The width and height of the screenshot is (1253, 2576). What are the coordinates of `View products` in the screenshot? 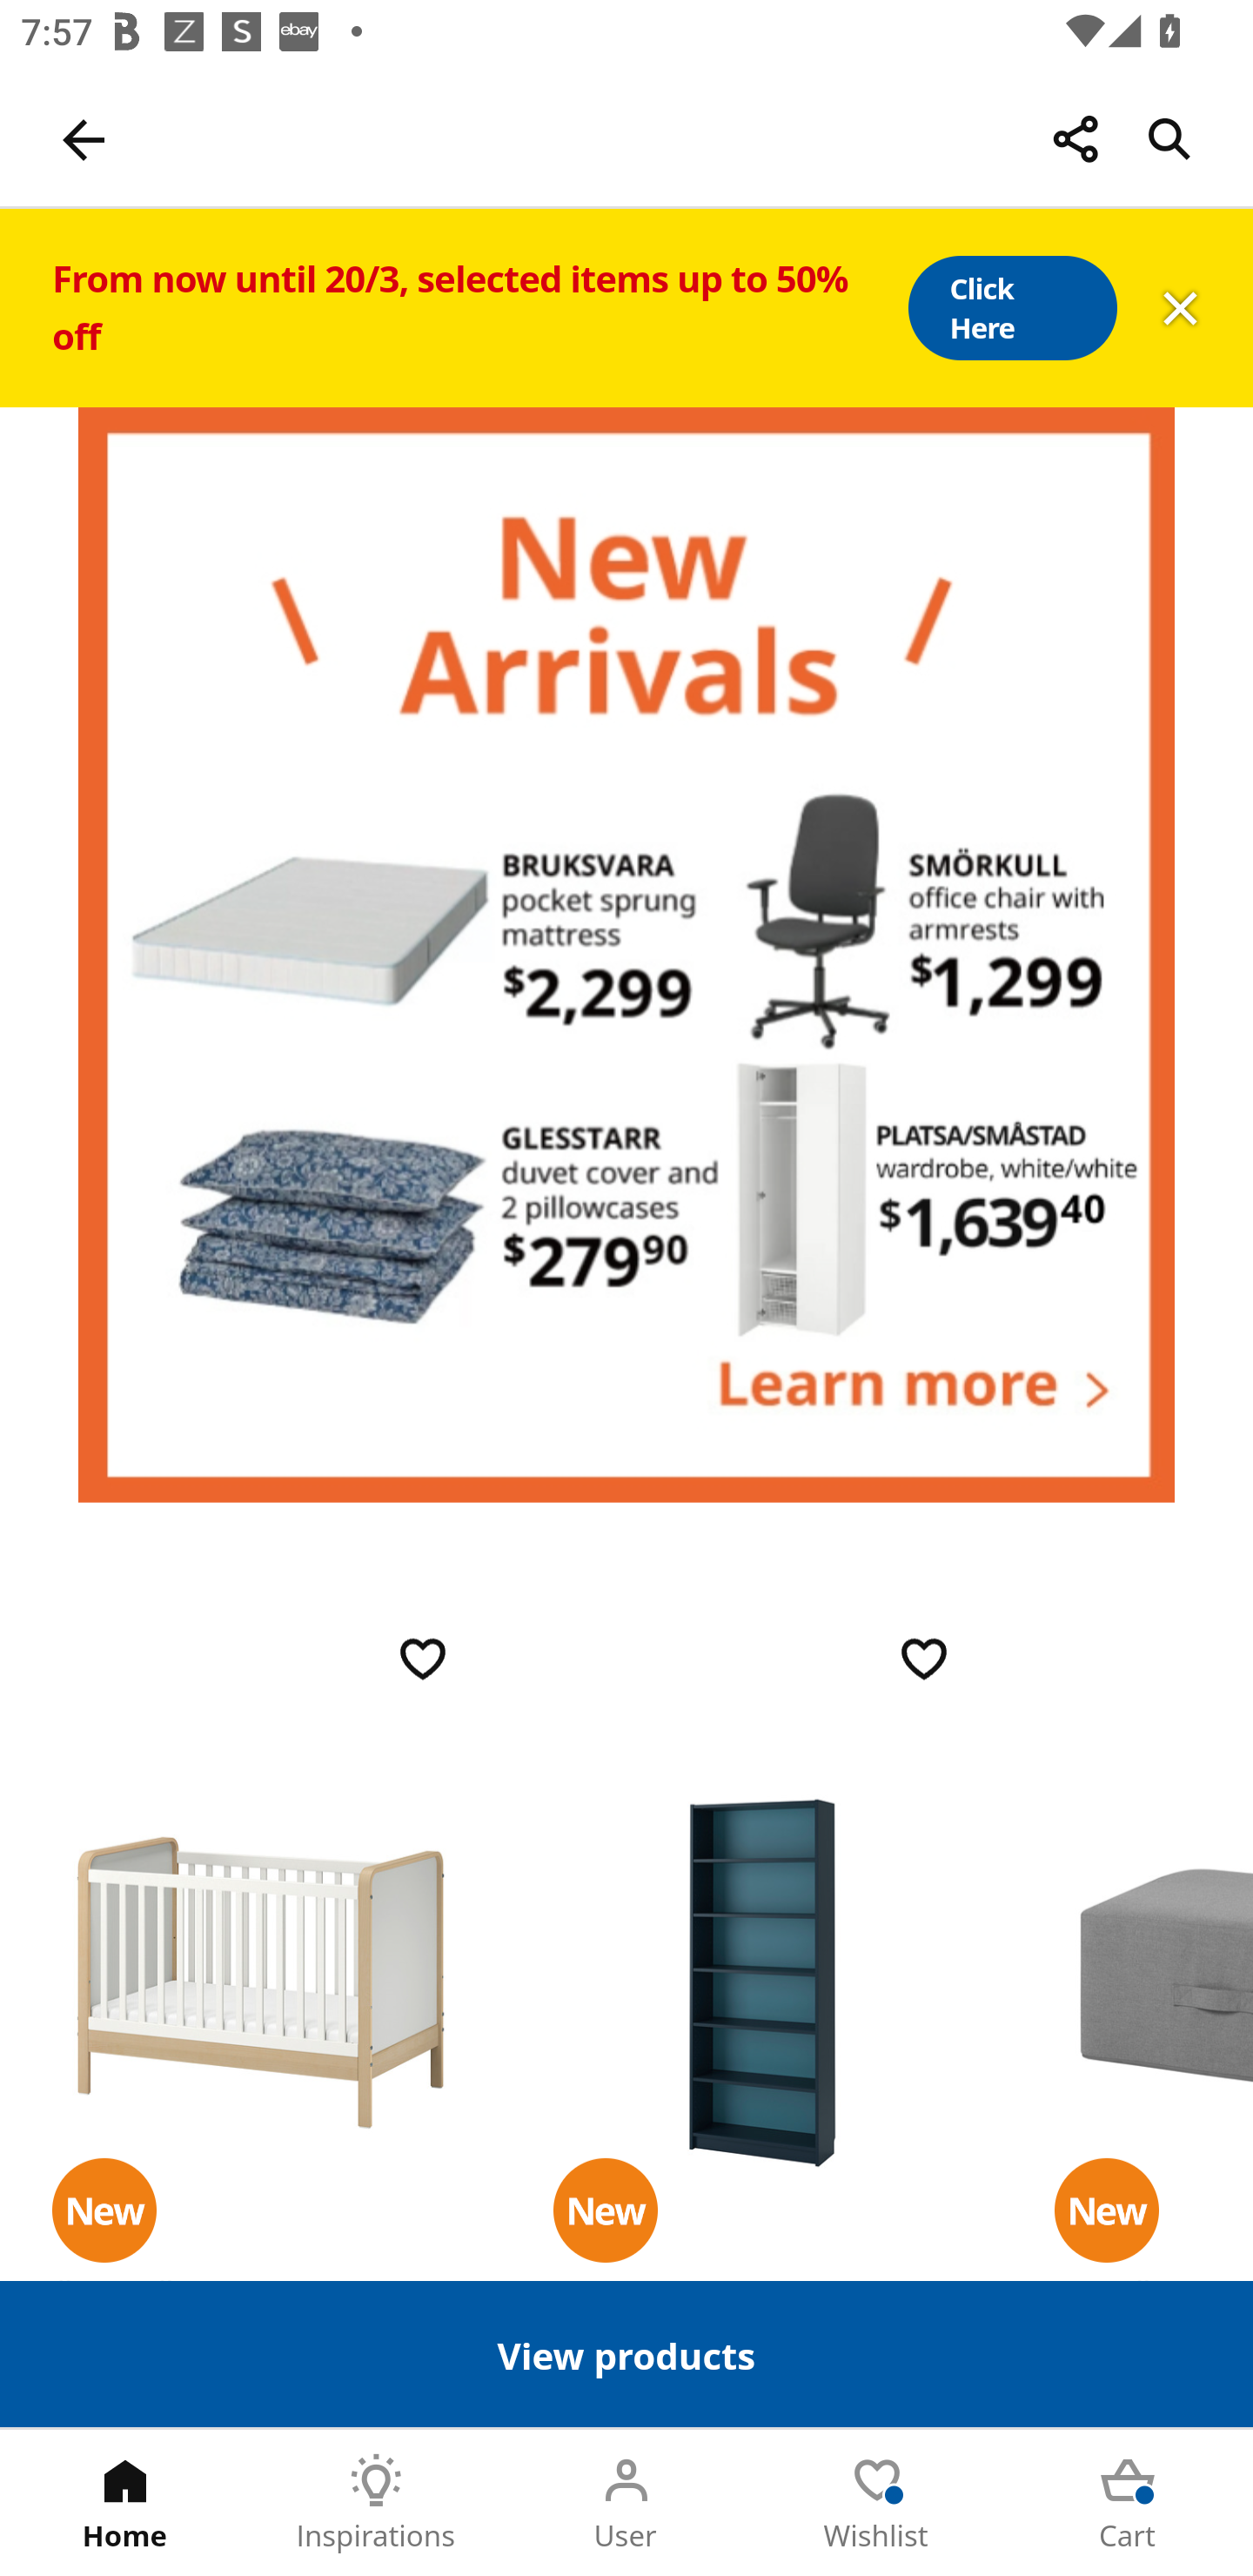 It's located at (626, 2353).